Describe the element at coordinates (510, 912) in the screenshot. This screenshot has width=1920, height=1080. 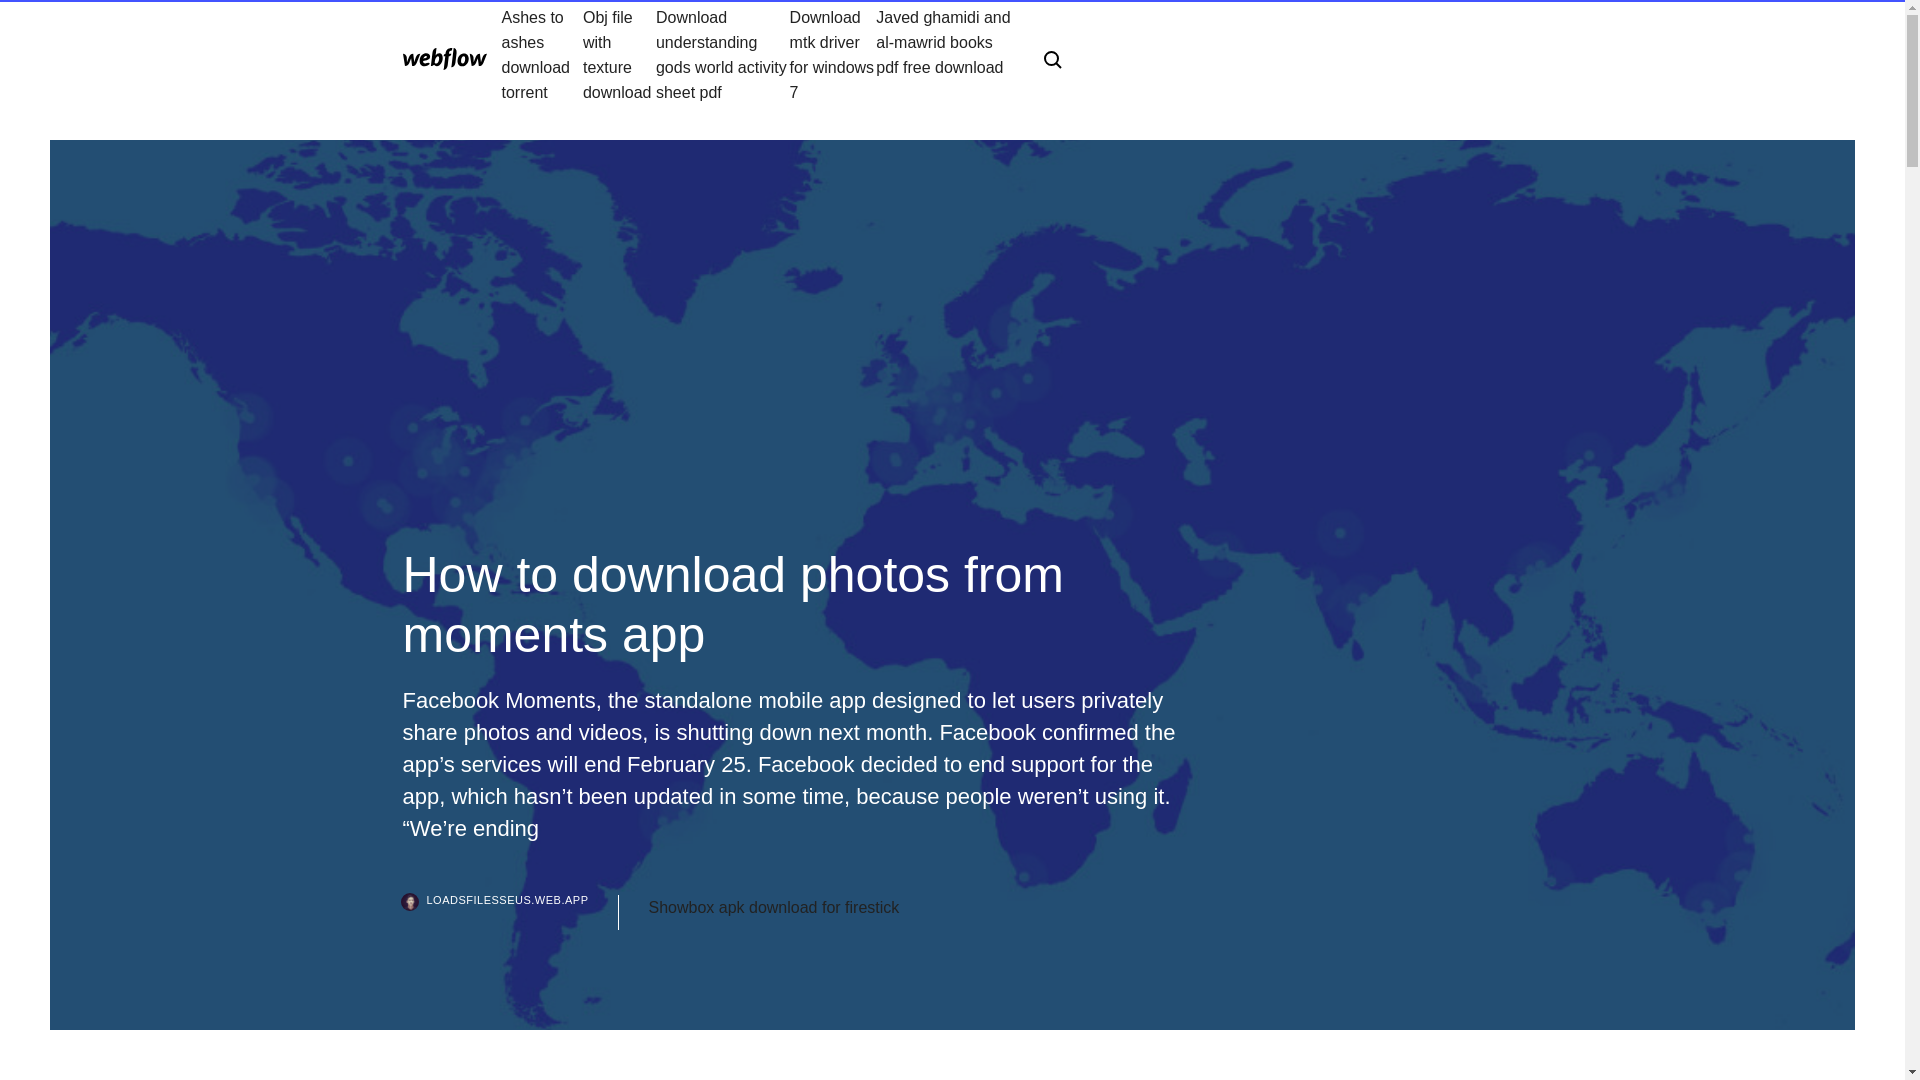
I see `LOADSFILESSEUS.WEB.APP` at that location.